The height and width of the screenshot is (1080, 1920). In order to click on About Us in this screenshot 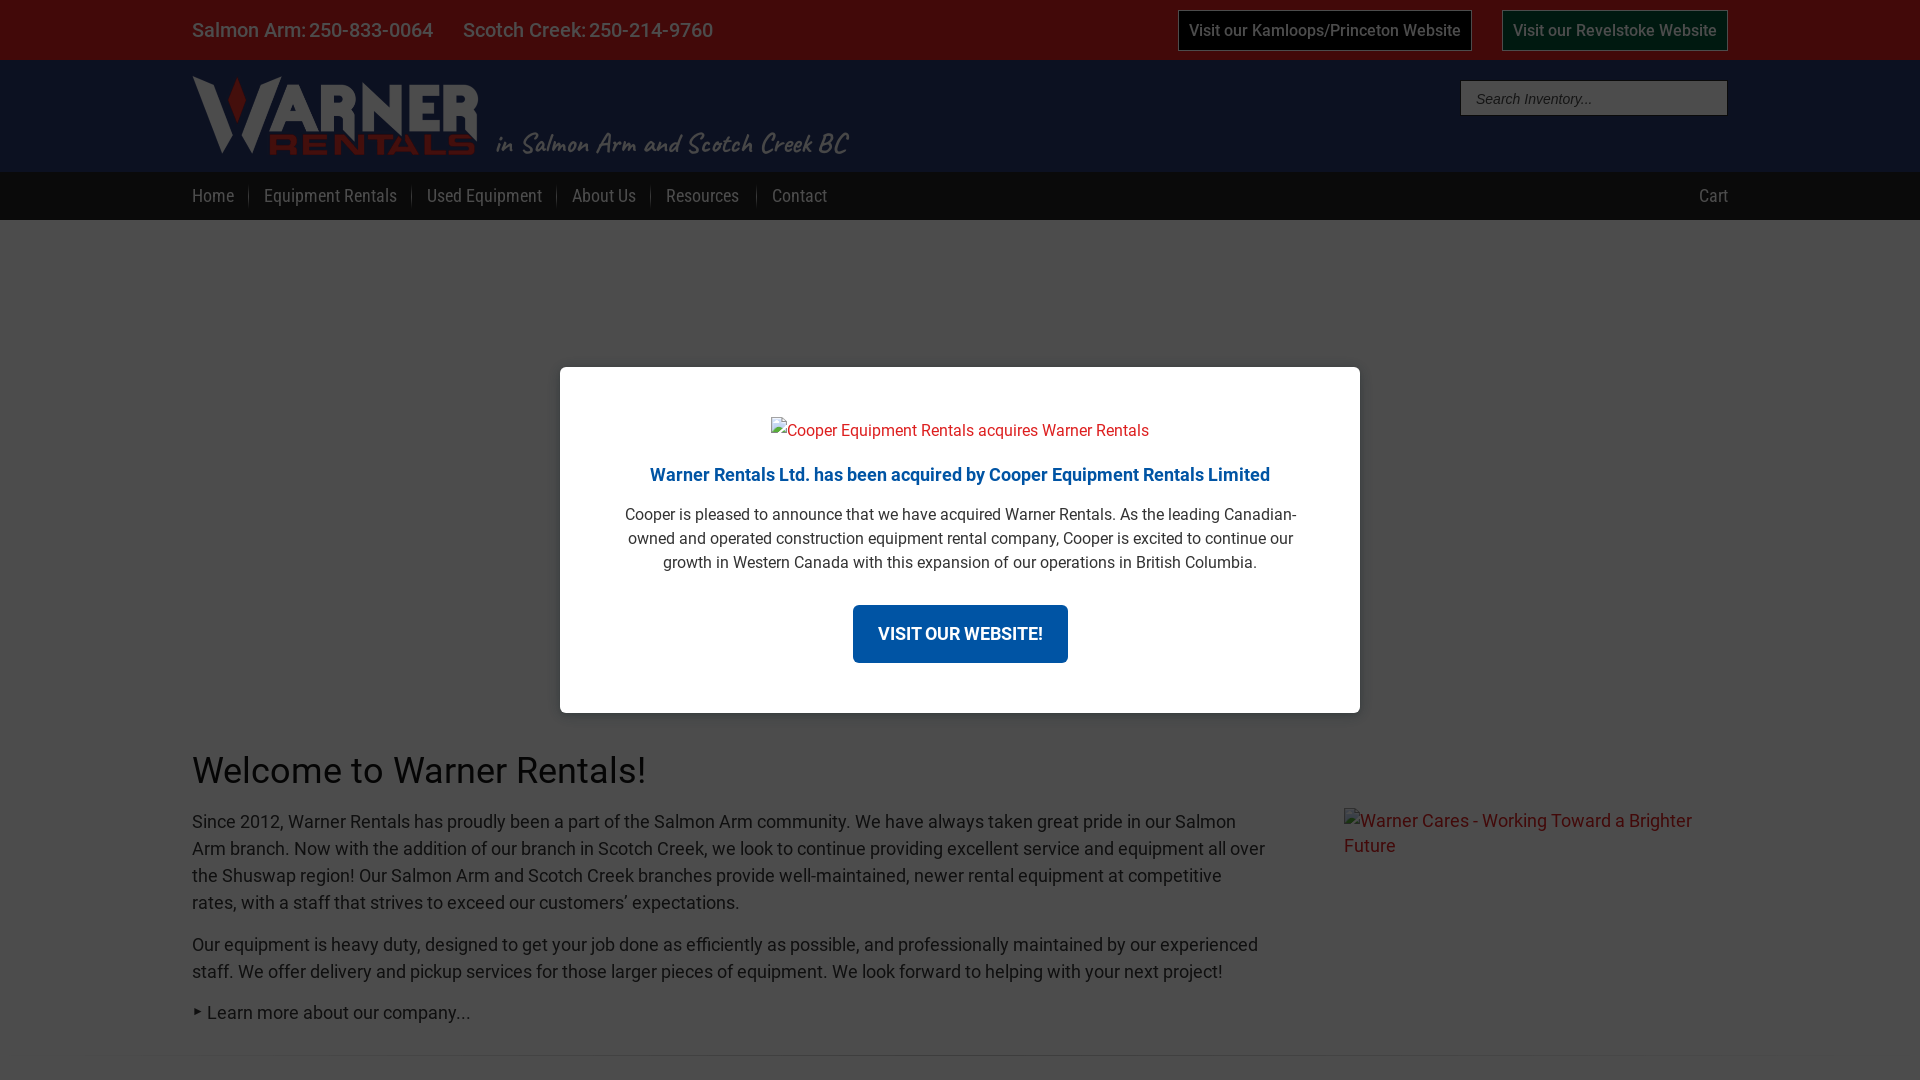, I will do `click(604, 196)`.